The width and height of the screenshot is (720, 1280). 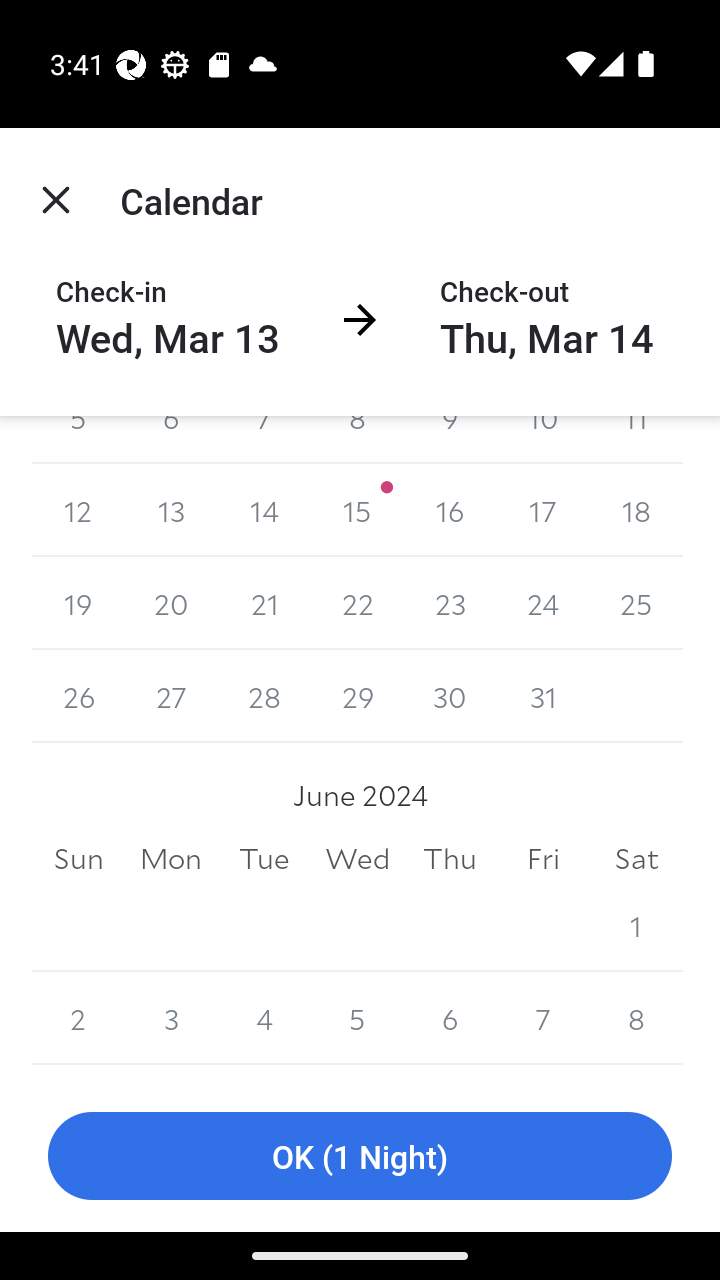 I want to click on 20 20 May 2024, so click(x=172, y=603).